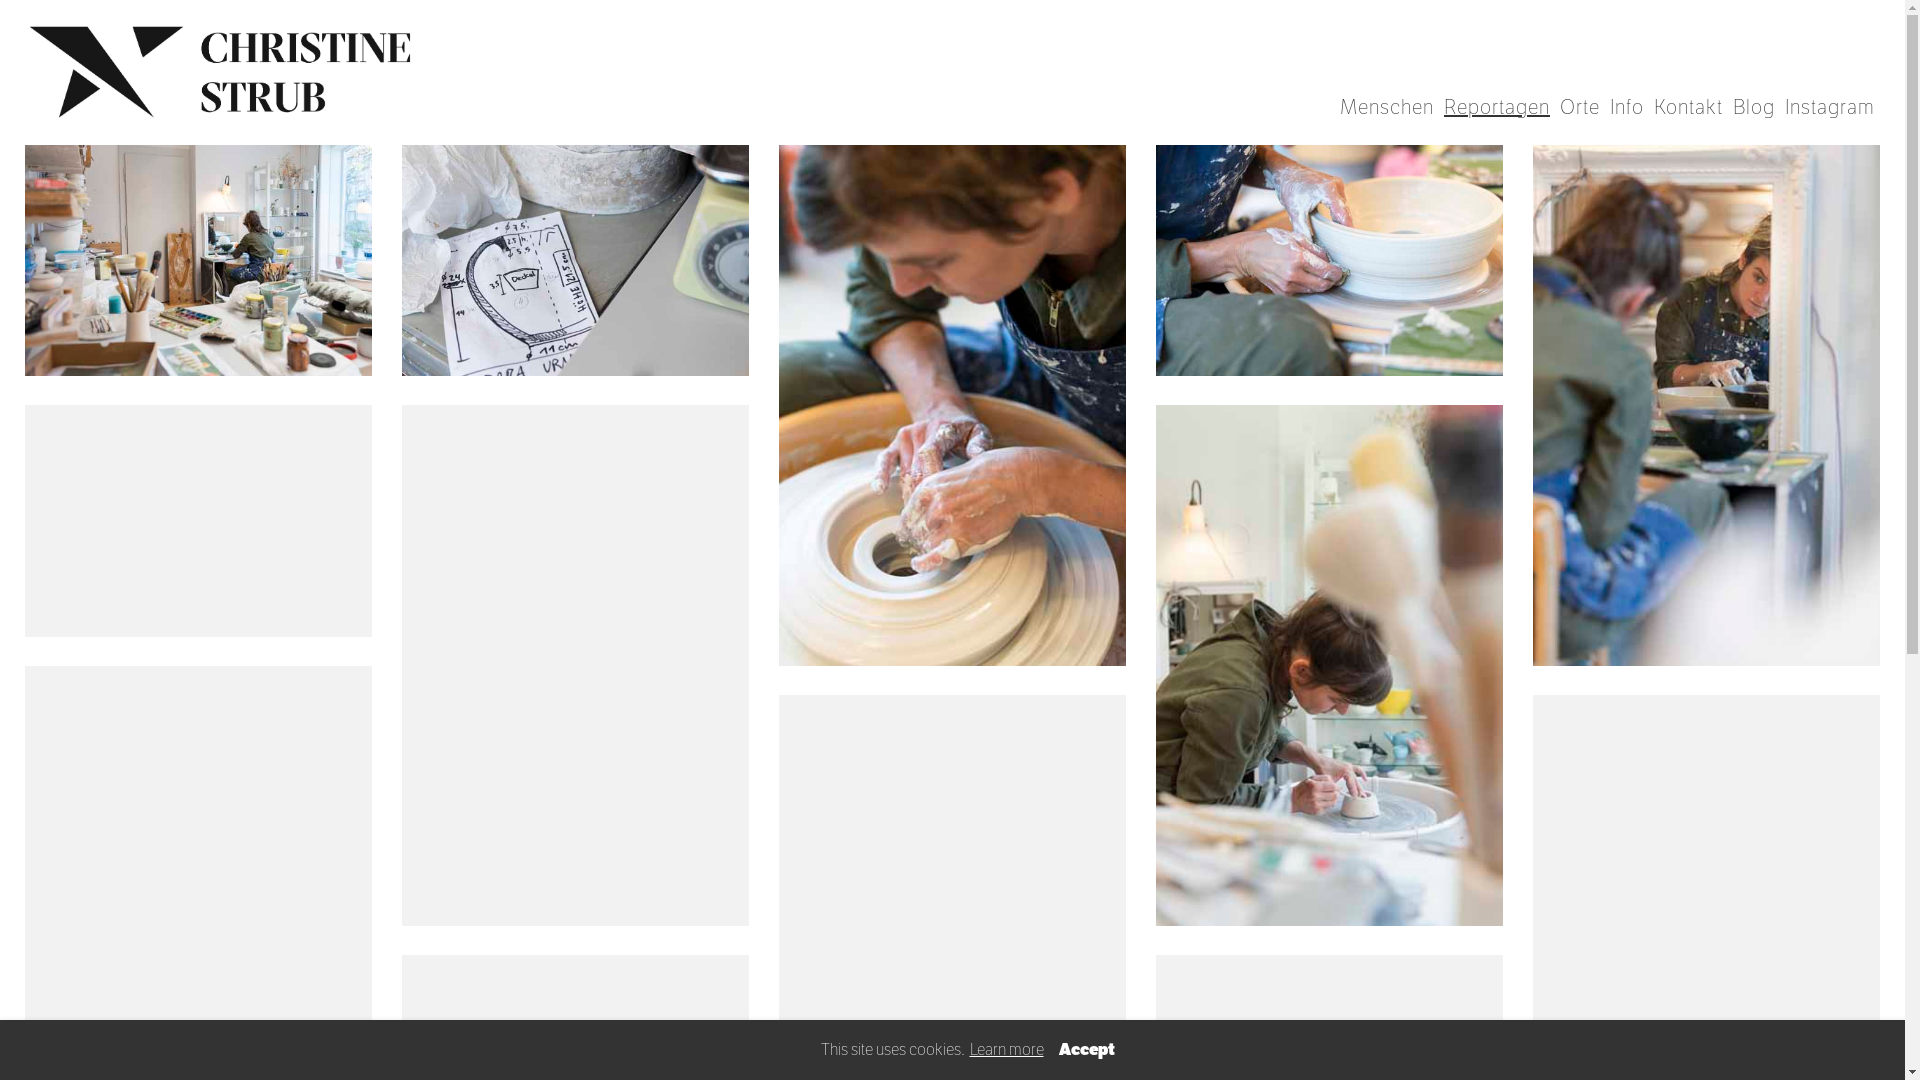 The width and height of the screenshot is (1920, 1080). Describe the element at coordinates (1006, 1050) in the screenshot. I see `Learn more` at that location.